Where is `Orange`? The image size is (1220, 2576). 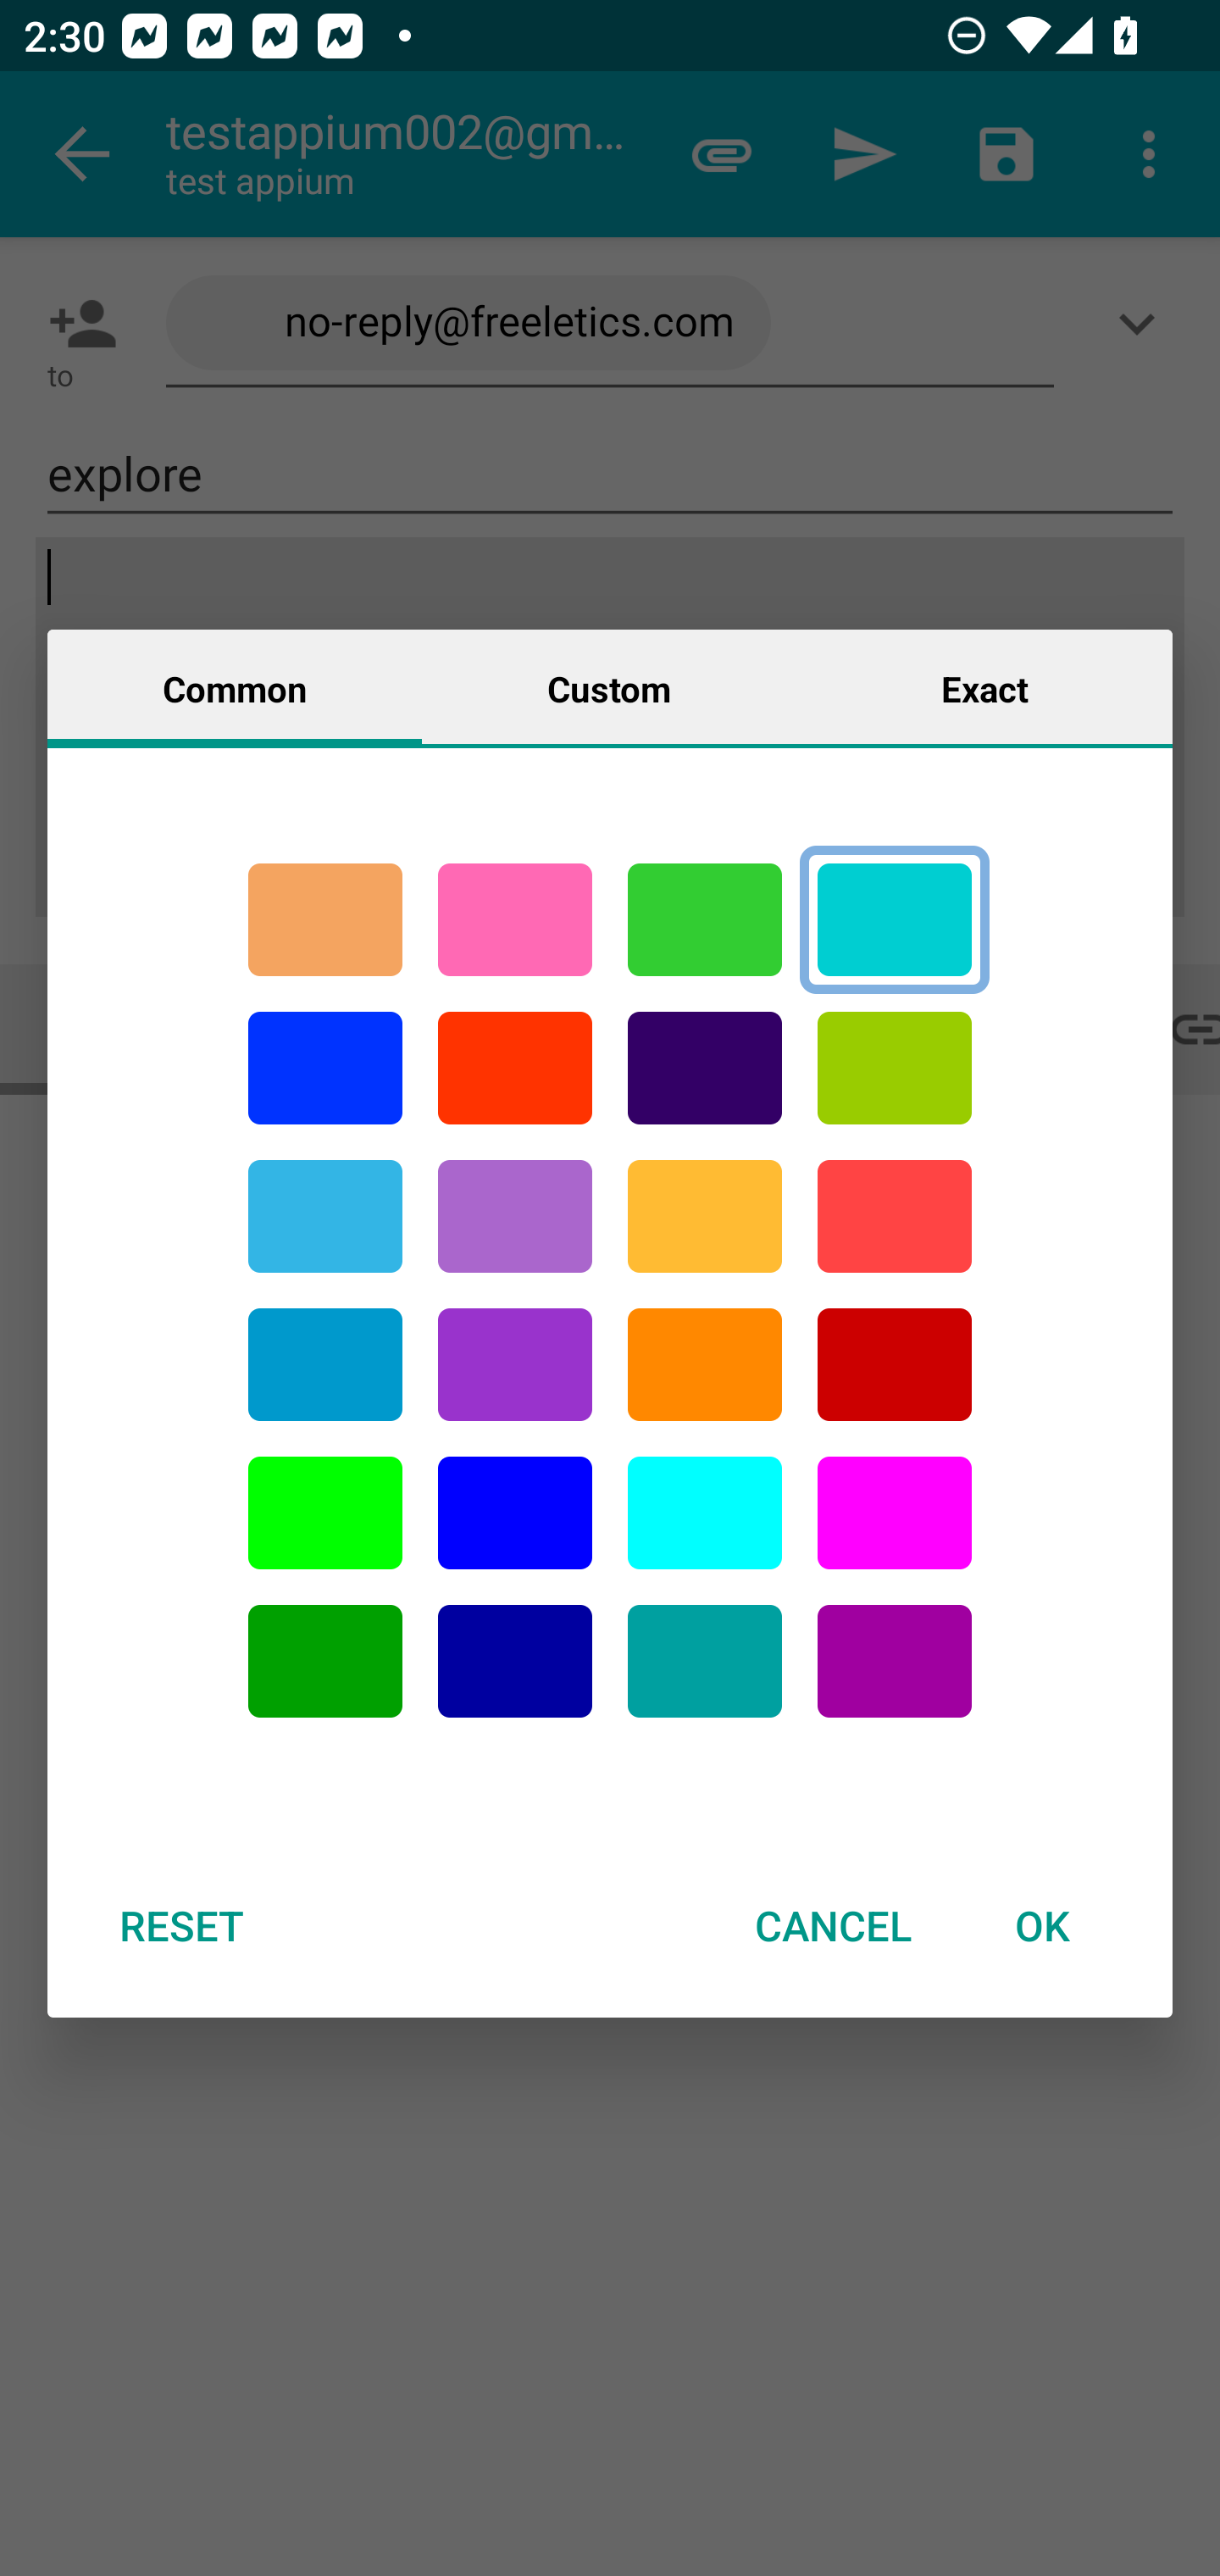 Orange is located at coordinates (705, 1365).